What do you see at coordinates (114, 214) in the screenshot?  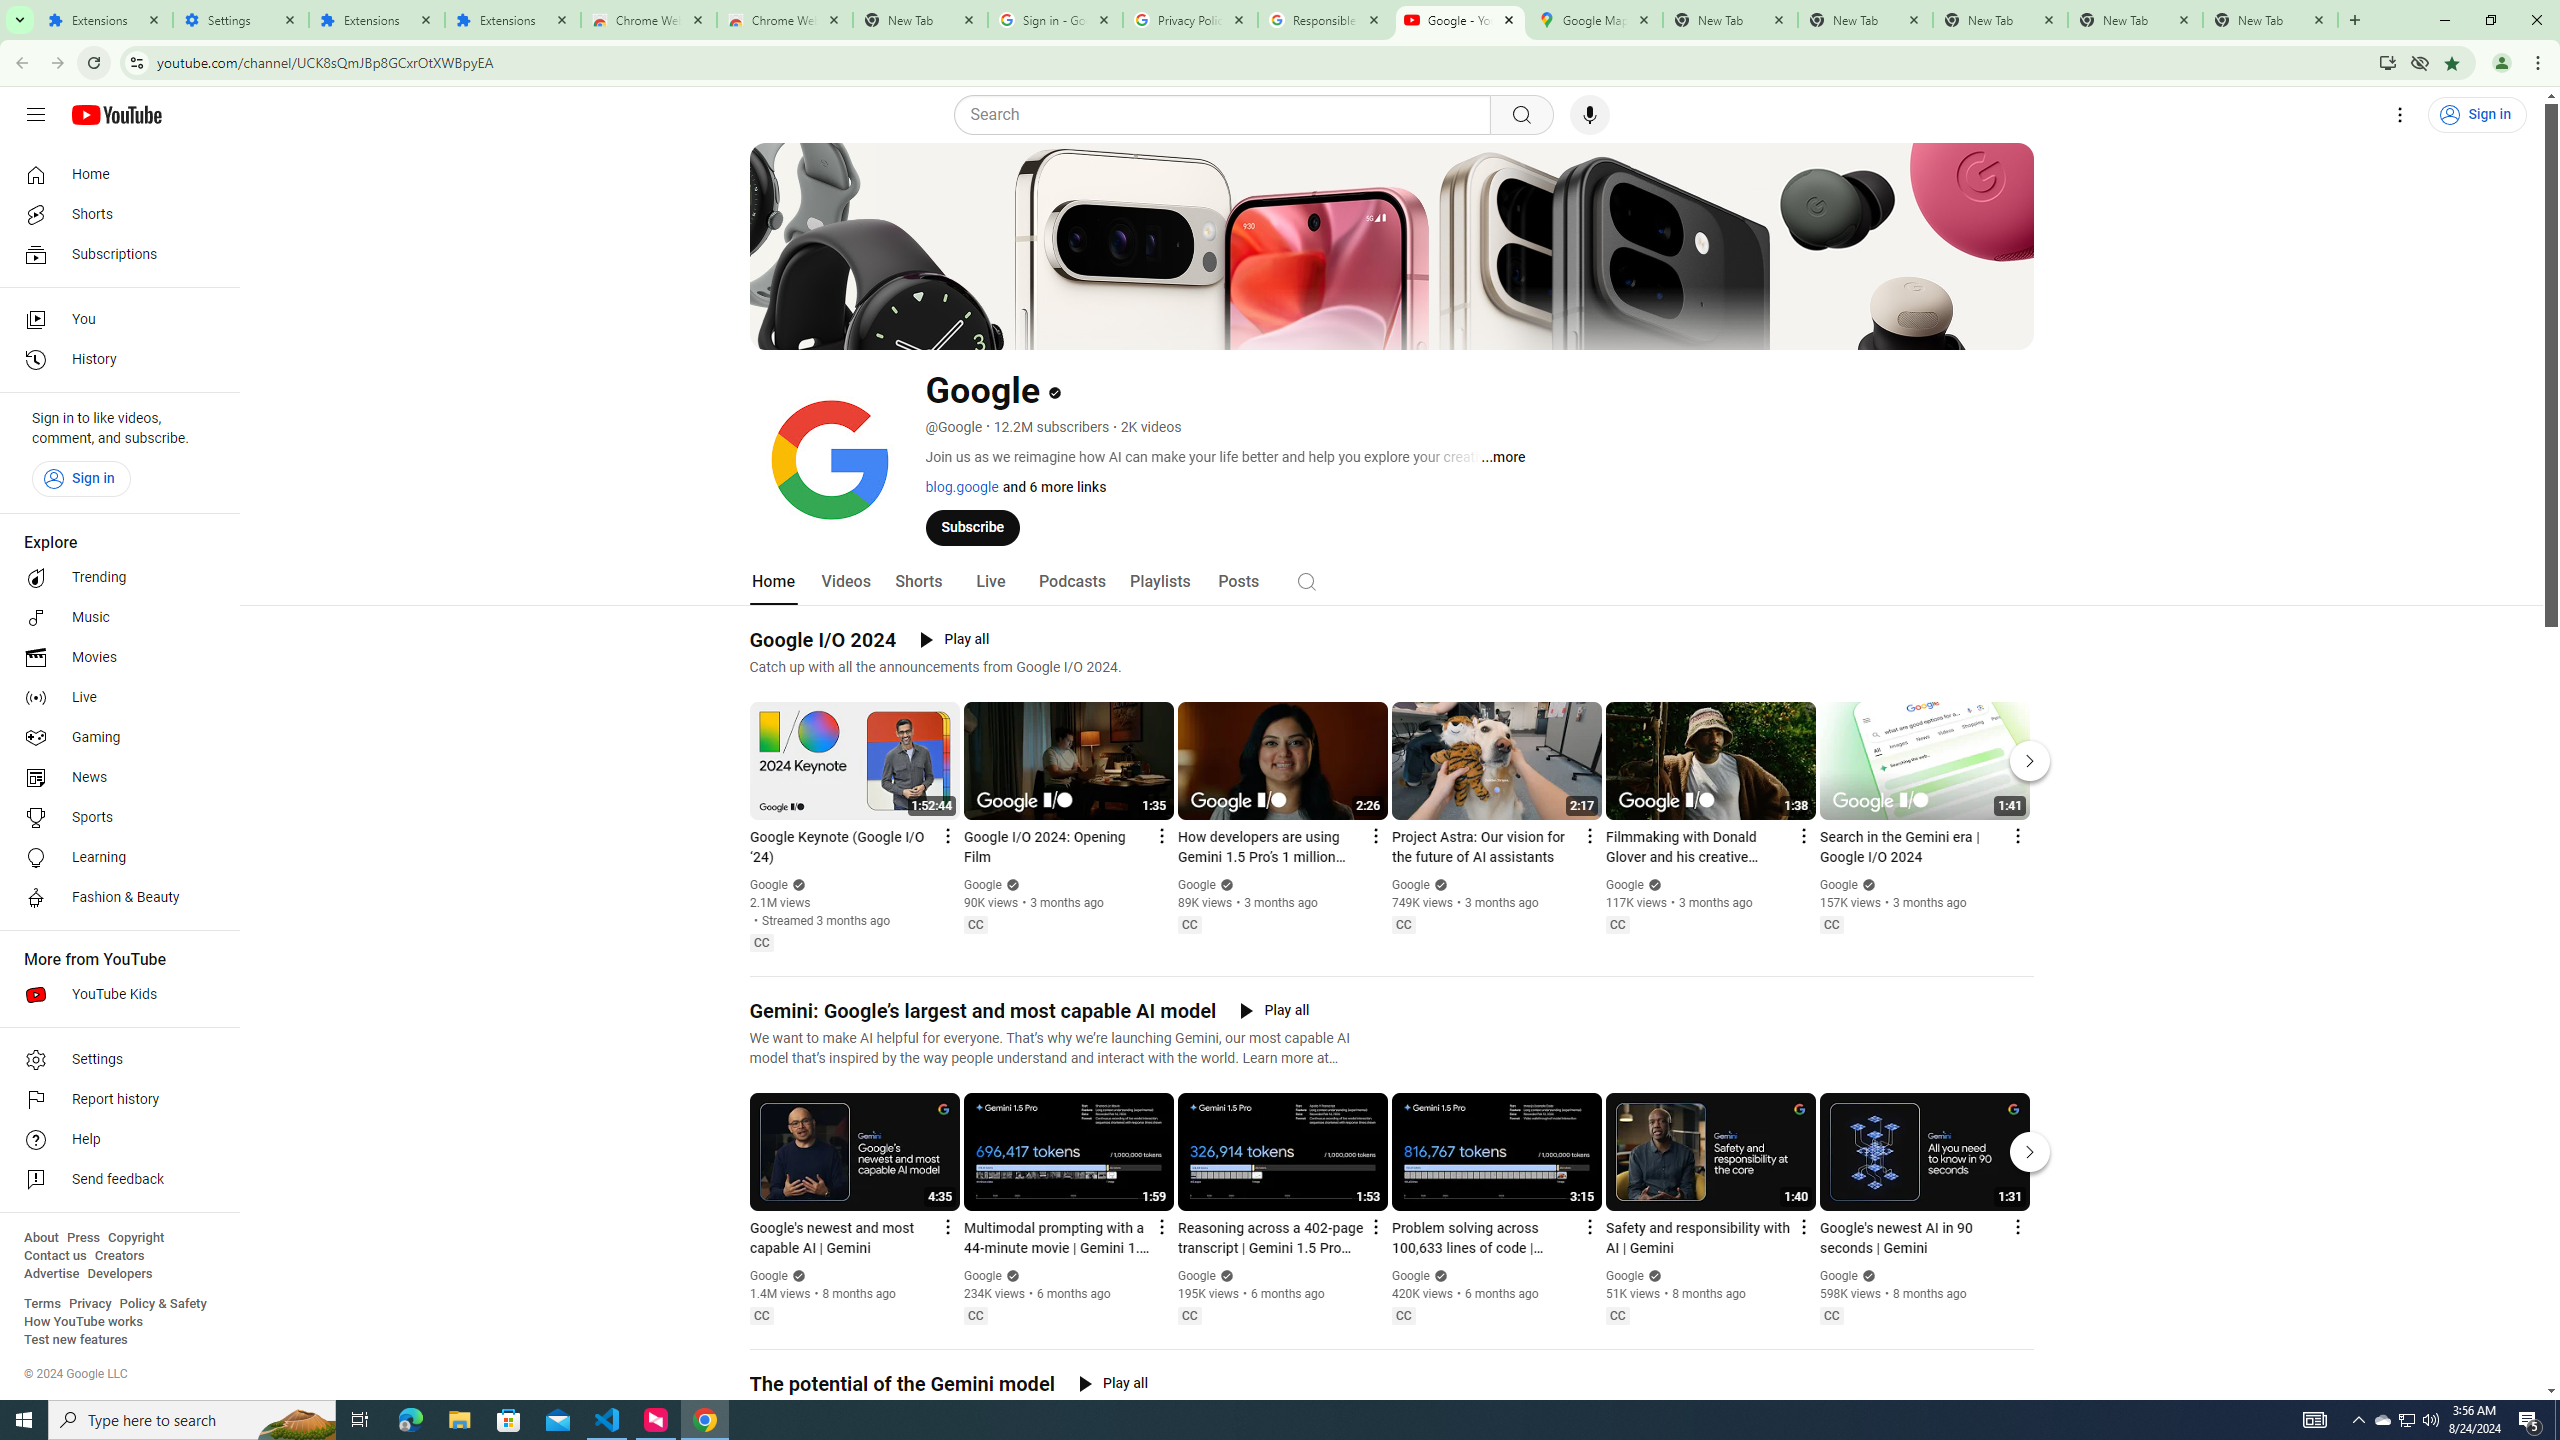 I see `Shorts` at bounding box center [114, 214].